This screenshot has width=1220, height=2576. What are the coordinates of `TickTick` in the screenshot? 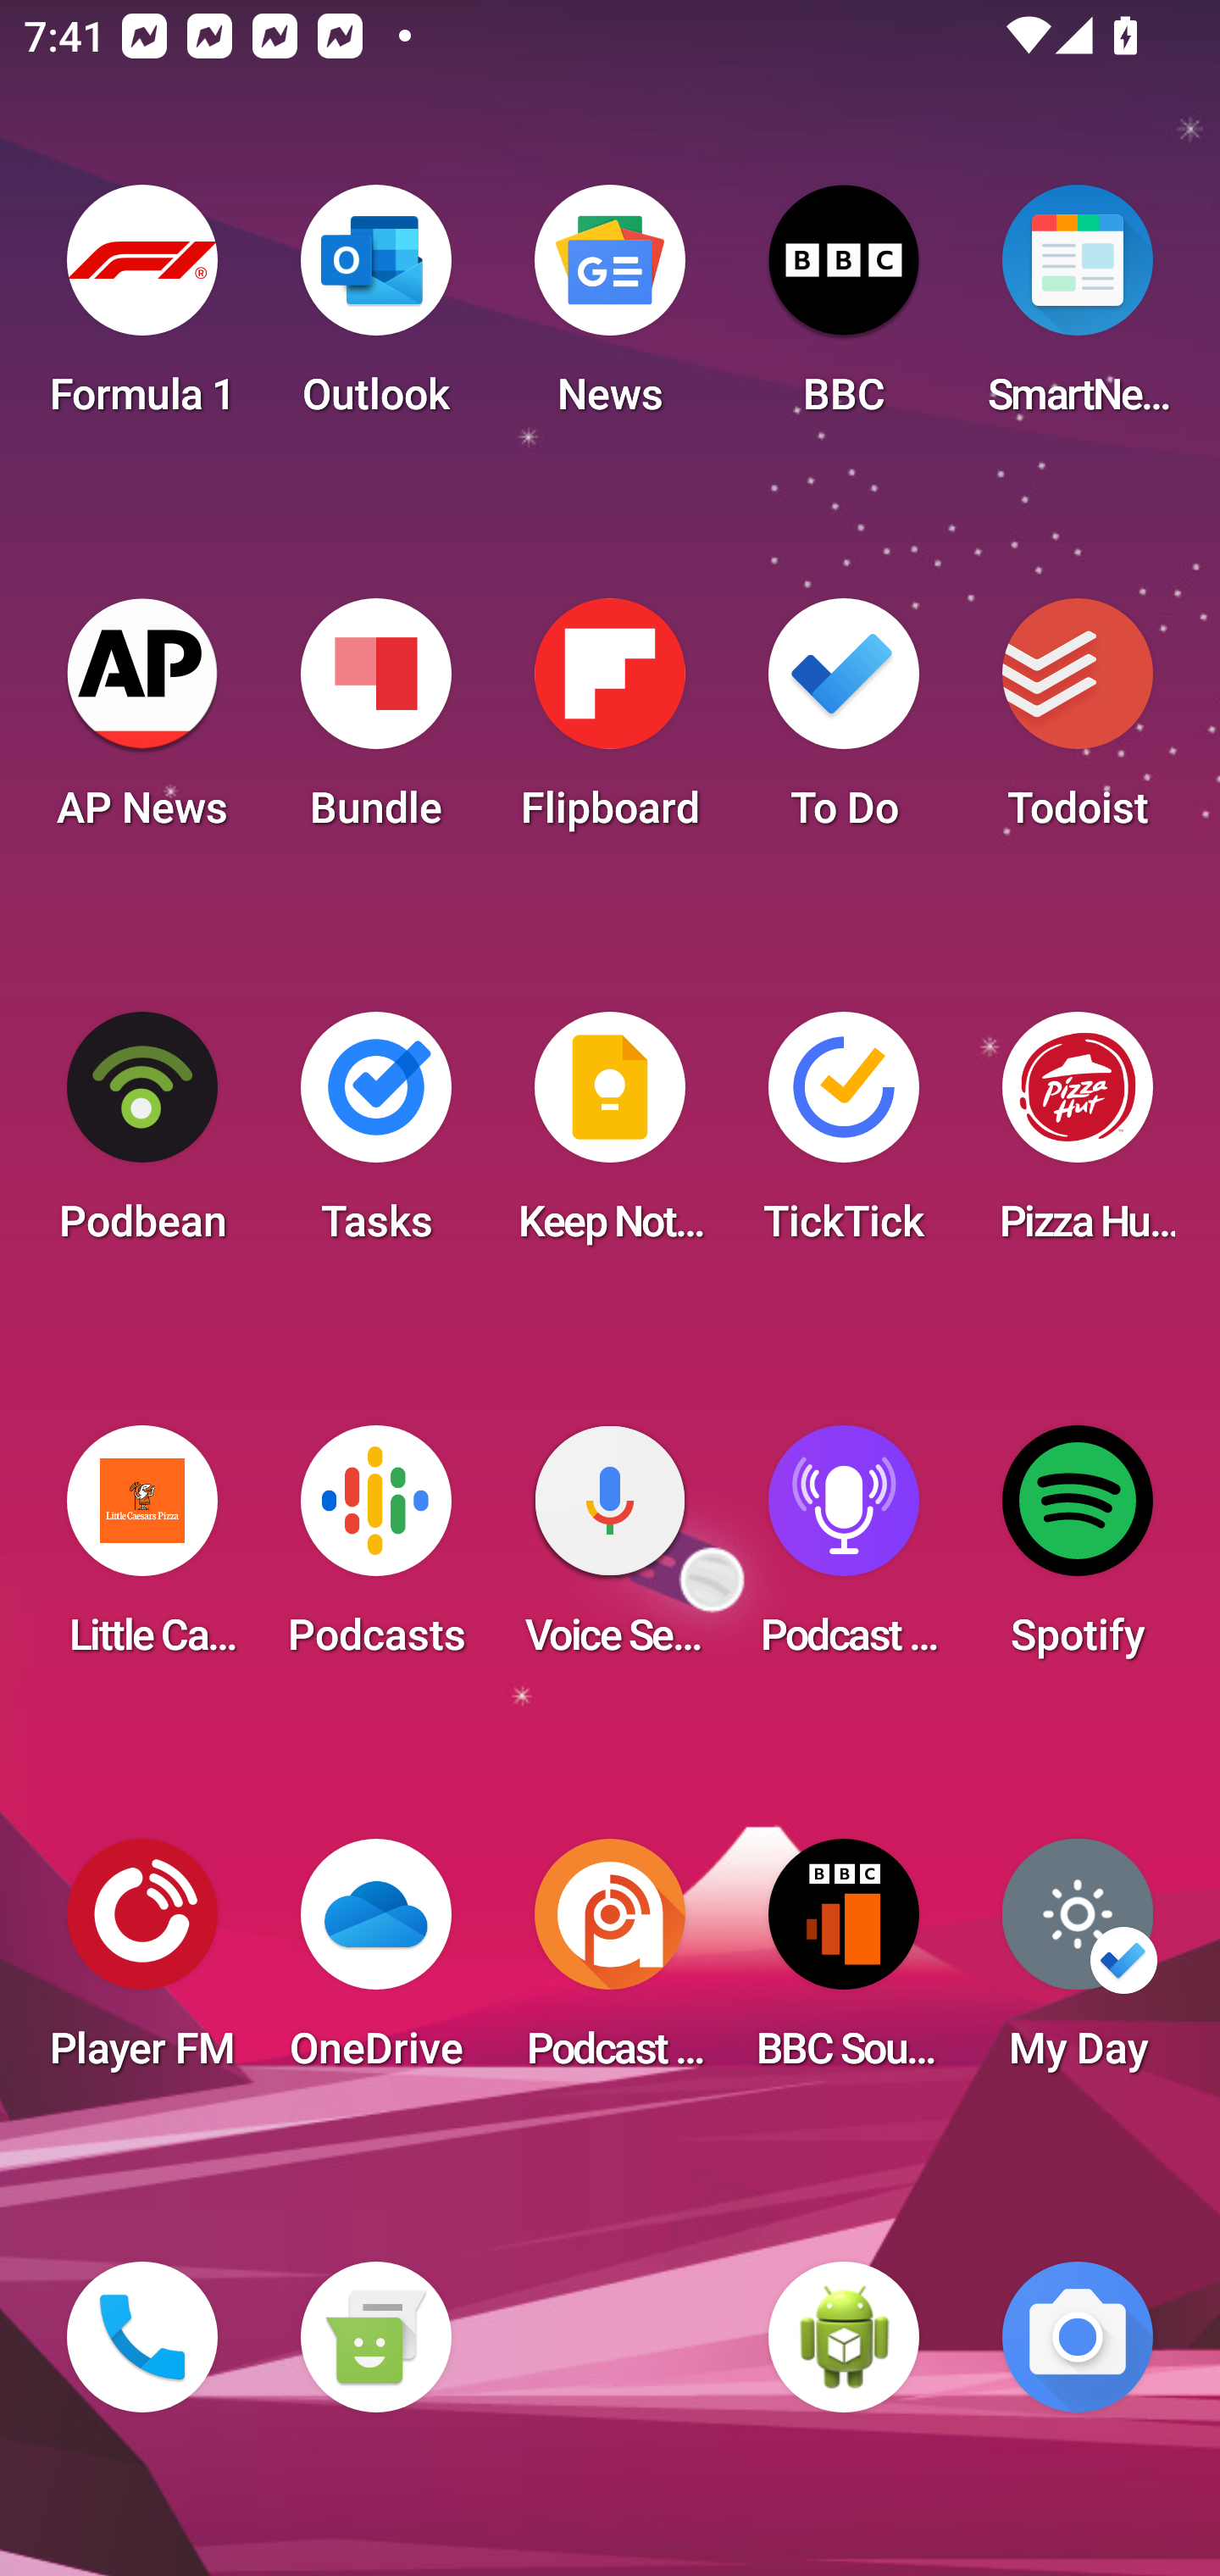 It's located at (844, 1137).